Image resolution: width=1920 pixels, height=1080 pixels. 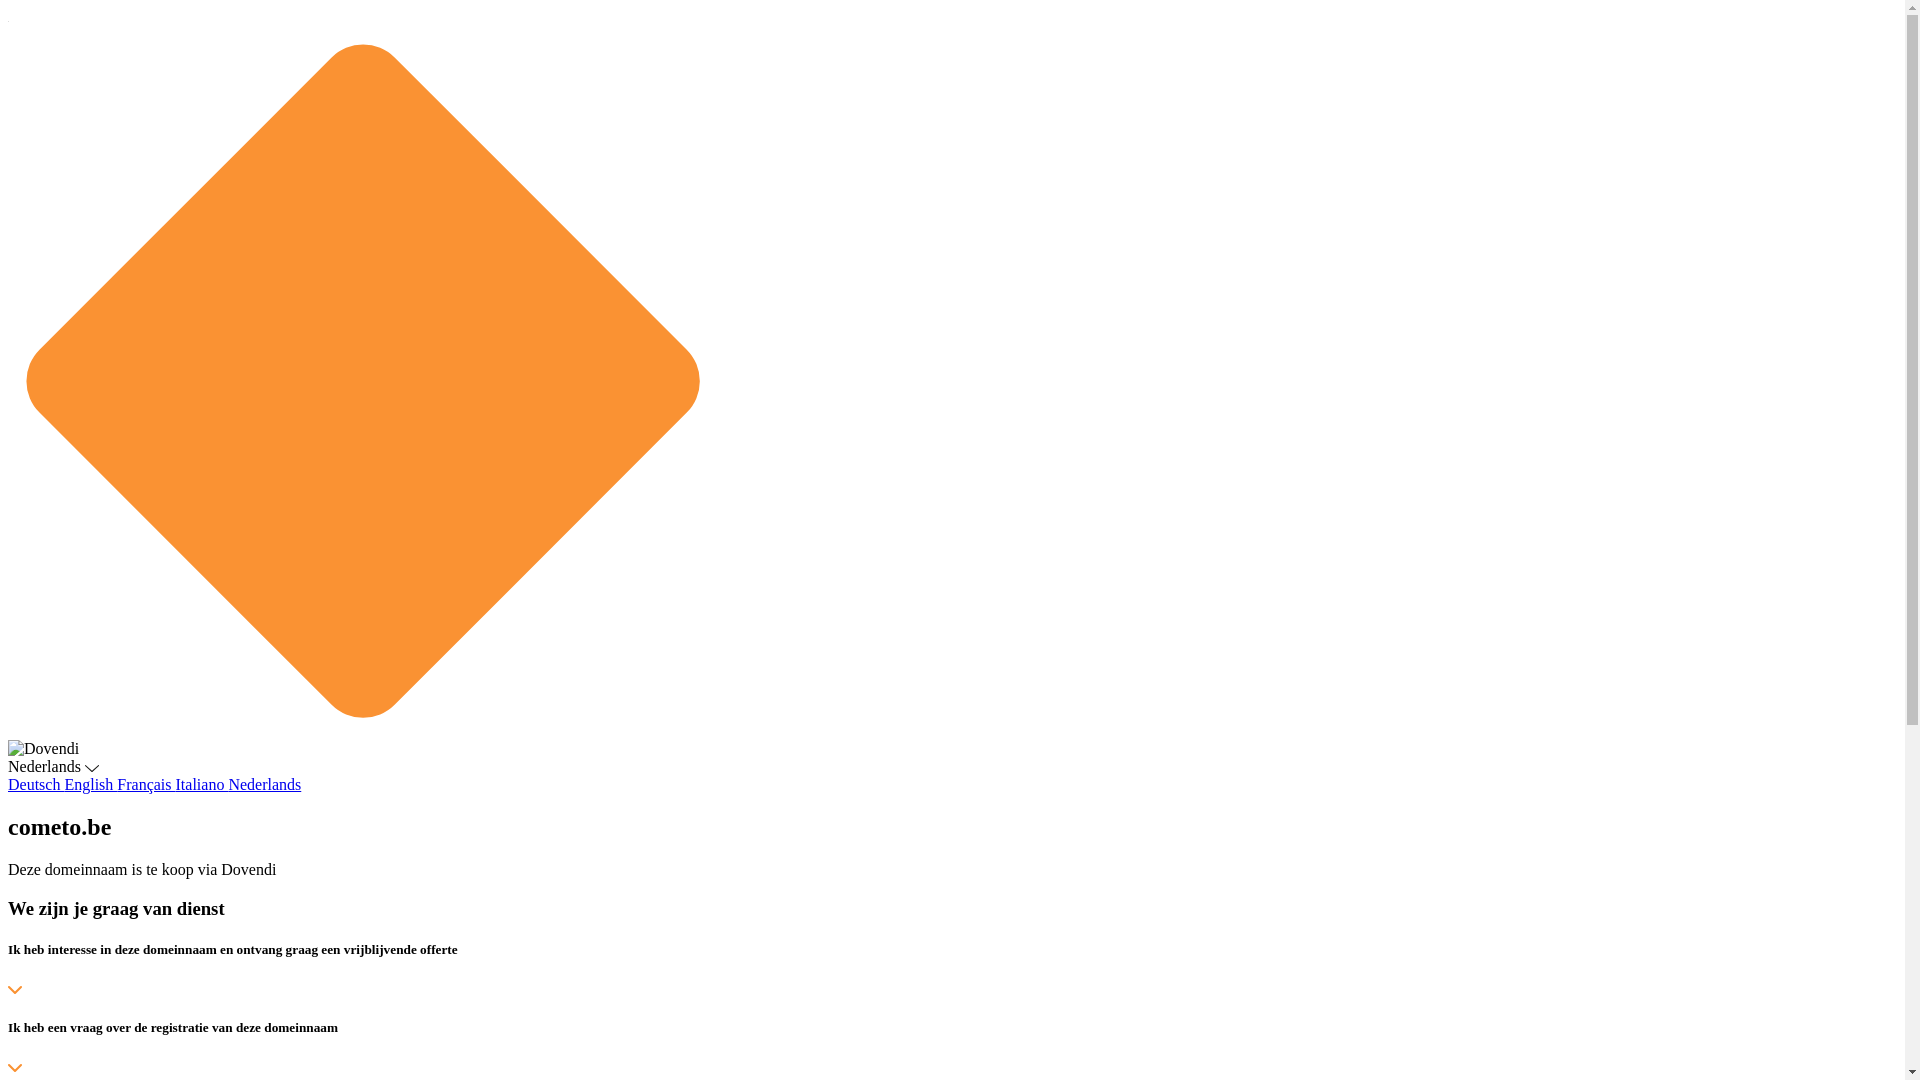 What do you see at coordinates (202, 784) in the screenshot?
I see `Italiano` at bounding box center [202, 784].